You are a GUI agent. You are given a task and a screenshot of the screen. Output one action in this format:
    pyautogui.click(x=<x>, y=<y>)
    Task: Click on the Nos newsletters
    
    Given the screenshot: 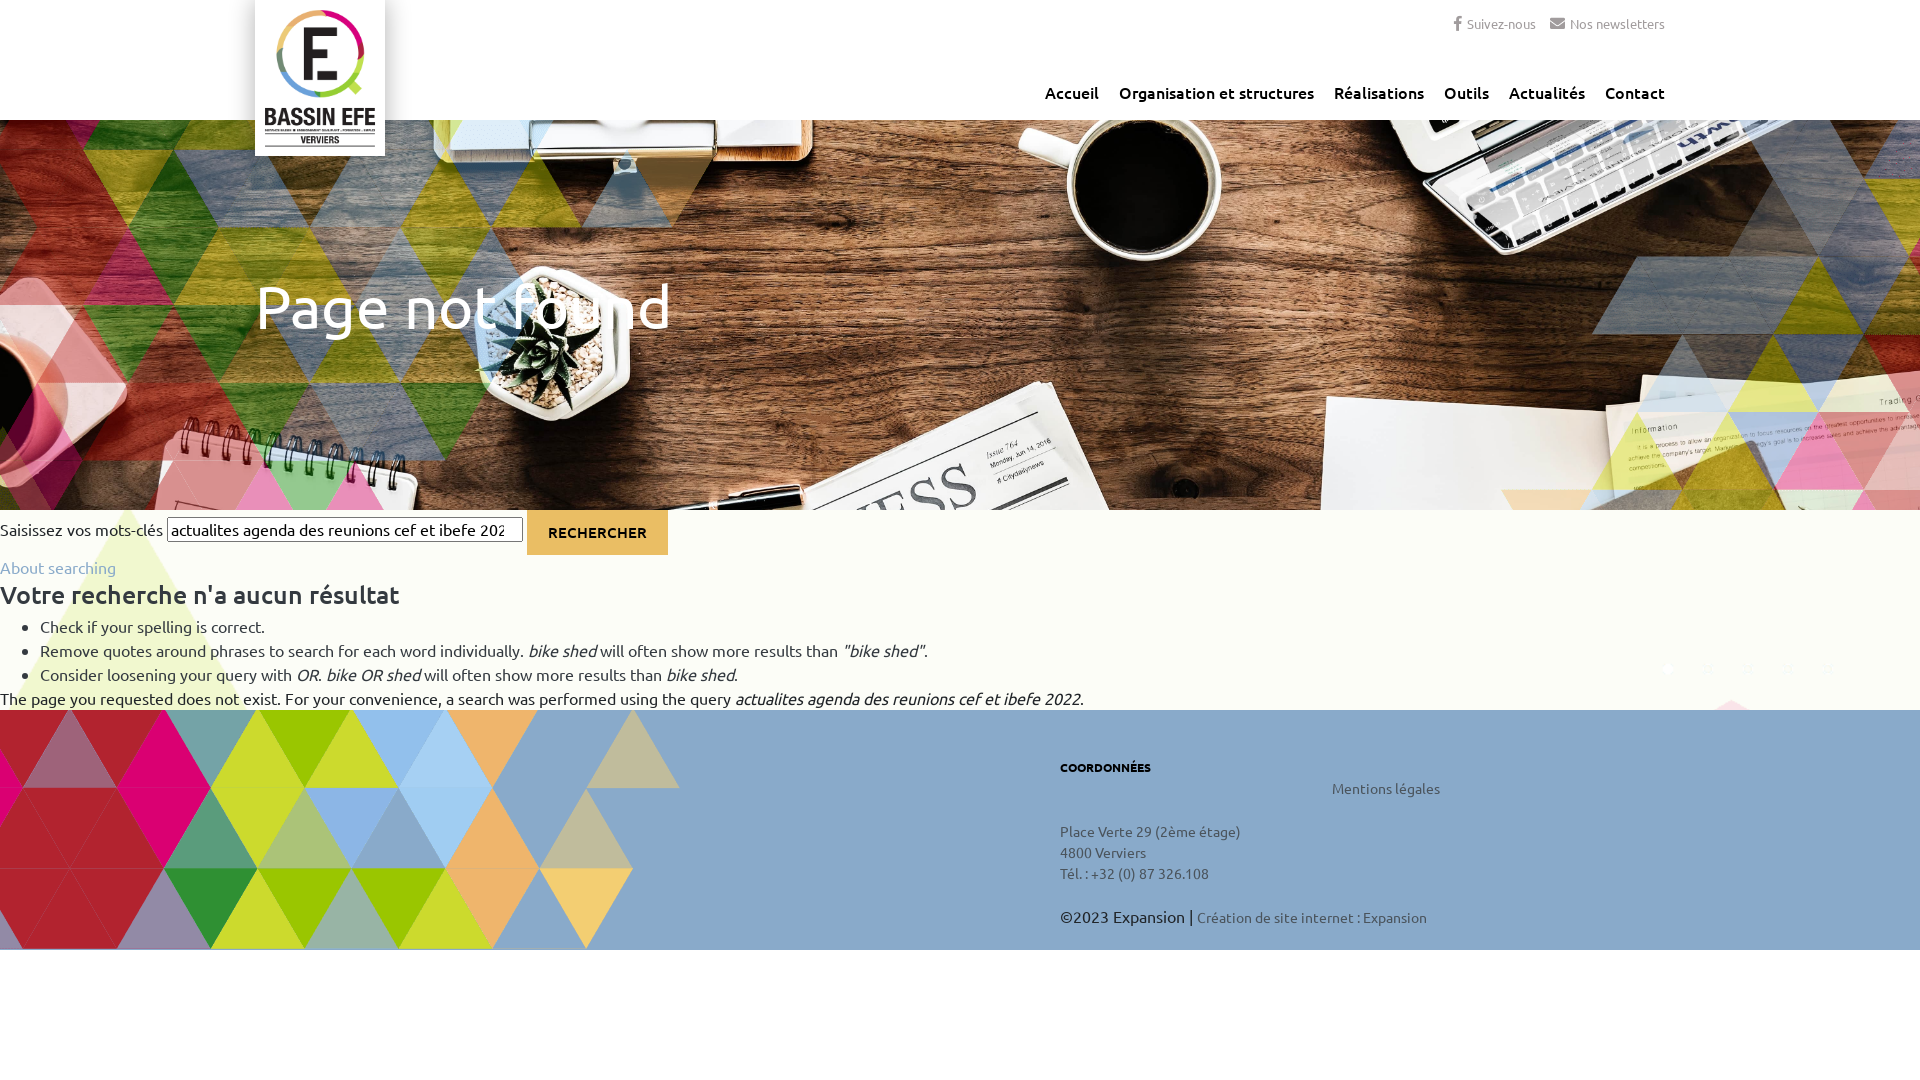 What is the action you would take?
    pyautogui.click(x=1608, y=24)
    